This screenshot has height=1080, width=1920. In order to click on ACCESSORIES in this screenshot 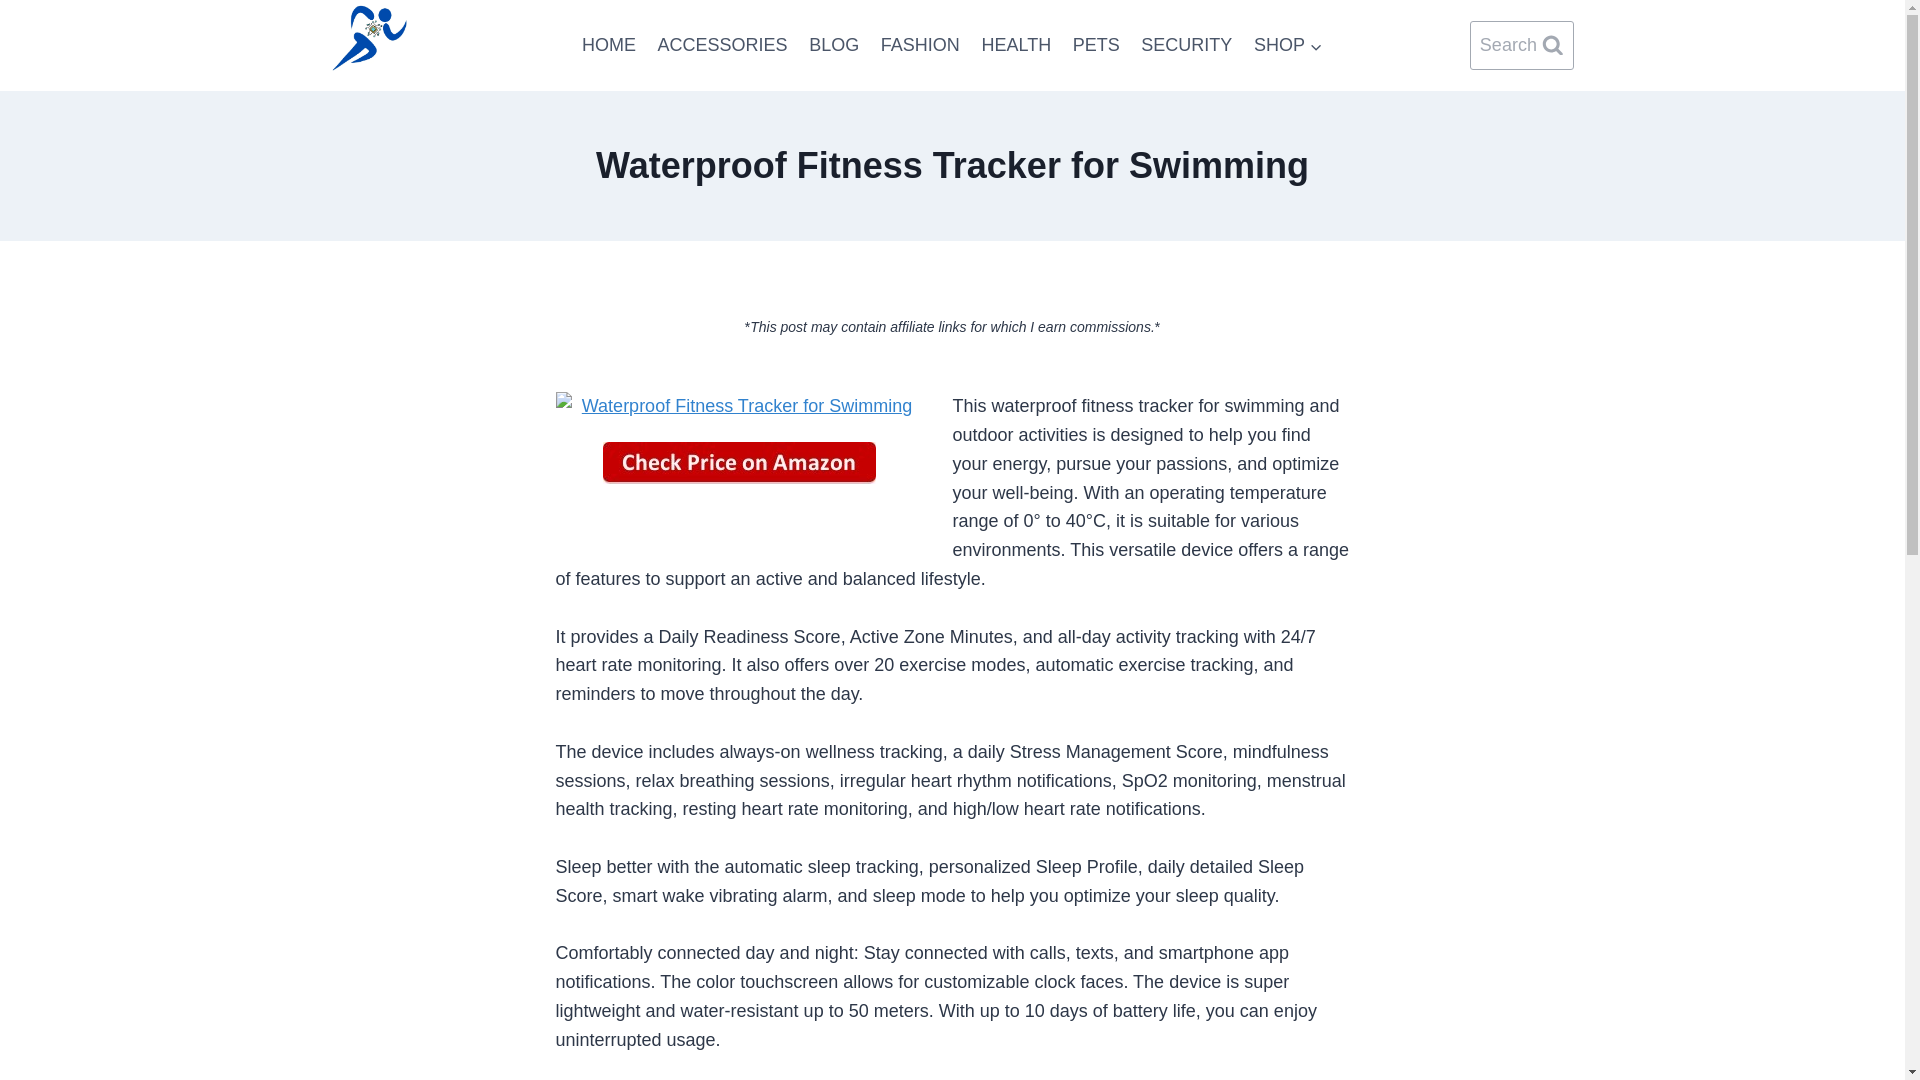, I will do `click(722, 45)`.